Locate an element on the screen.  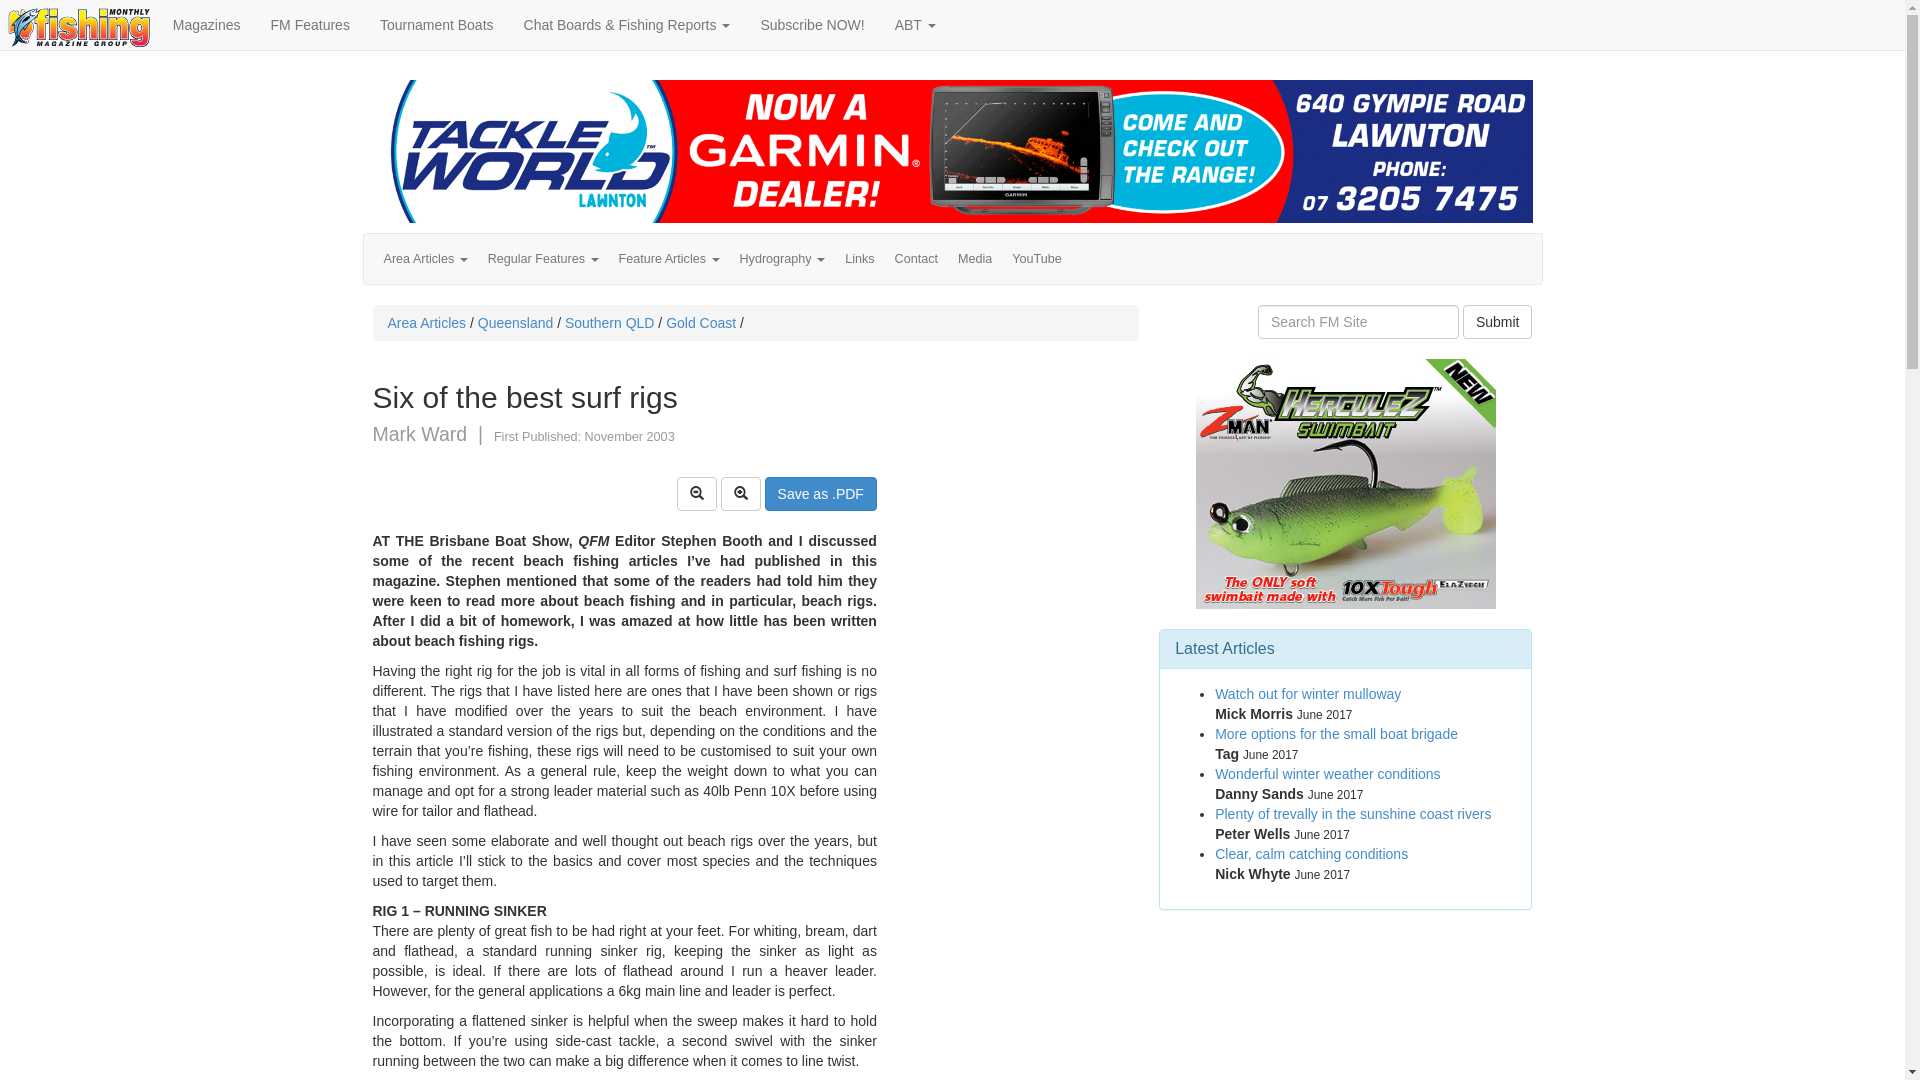
More options for the small boat brigade is located at coordinates (1336, 734).